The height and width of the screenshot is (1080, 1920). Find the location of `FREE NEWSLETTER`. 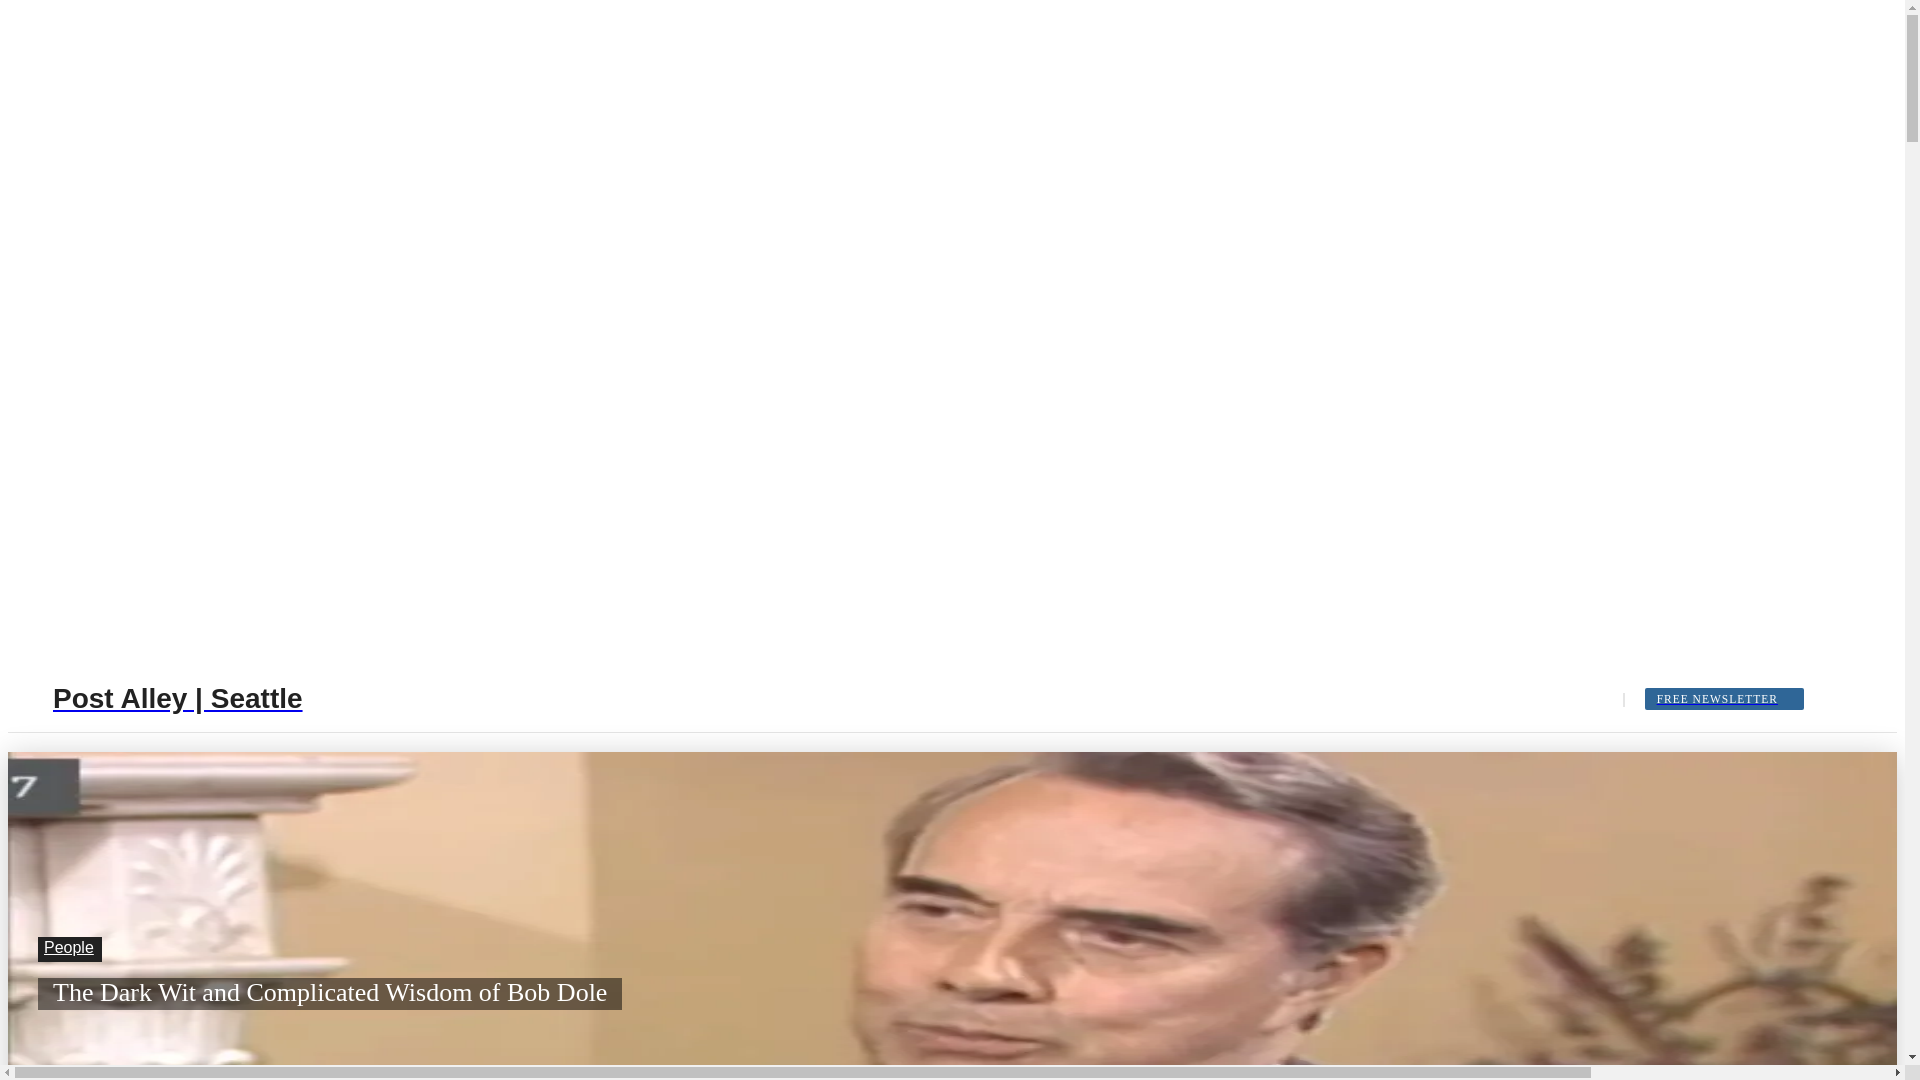

FREE NEWSLETTER is located at coordinates (1724, 698).